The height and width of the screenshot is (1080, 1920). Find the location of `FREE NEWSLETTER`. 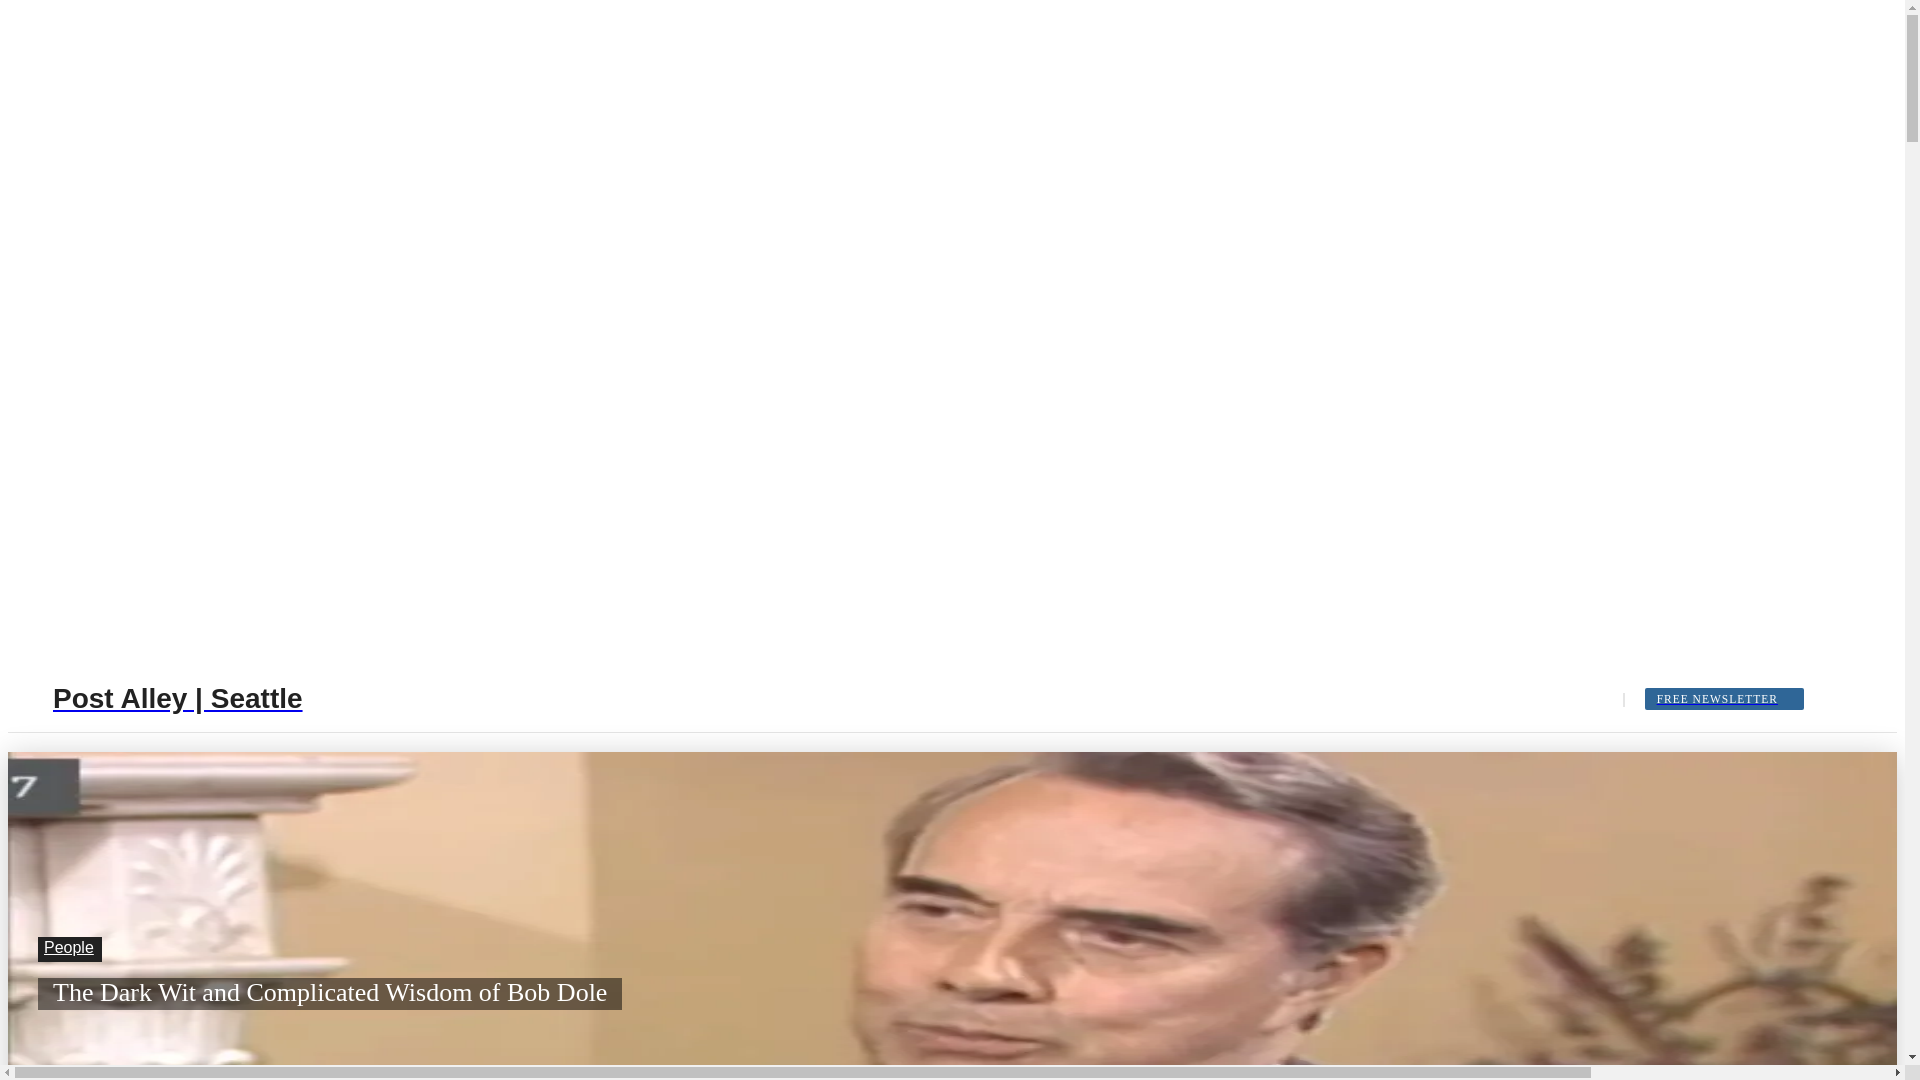

FREE NEWSLETTER is located at coordinates (1724, 698).